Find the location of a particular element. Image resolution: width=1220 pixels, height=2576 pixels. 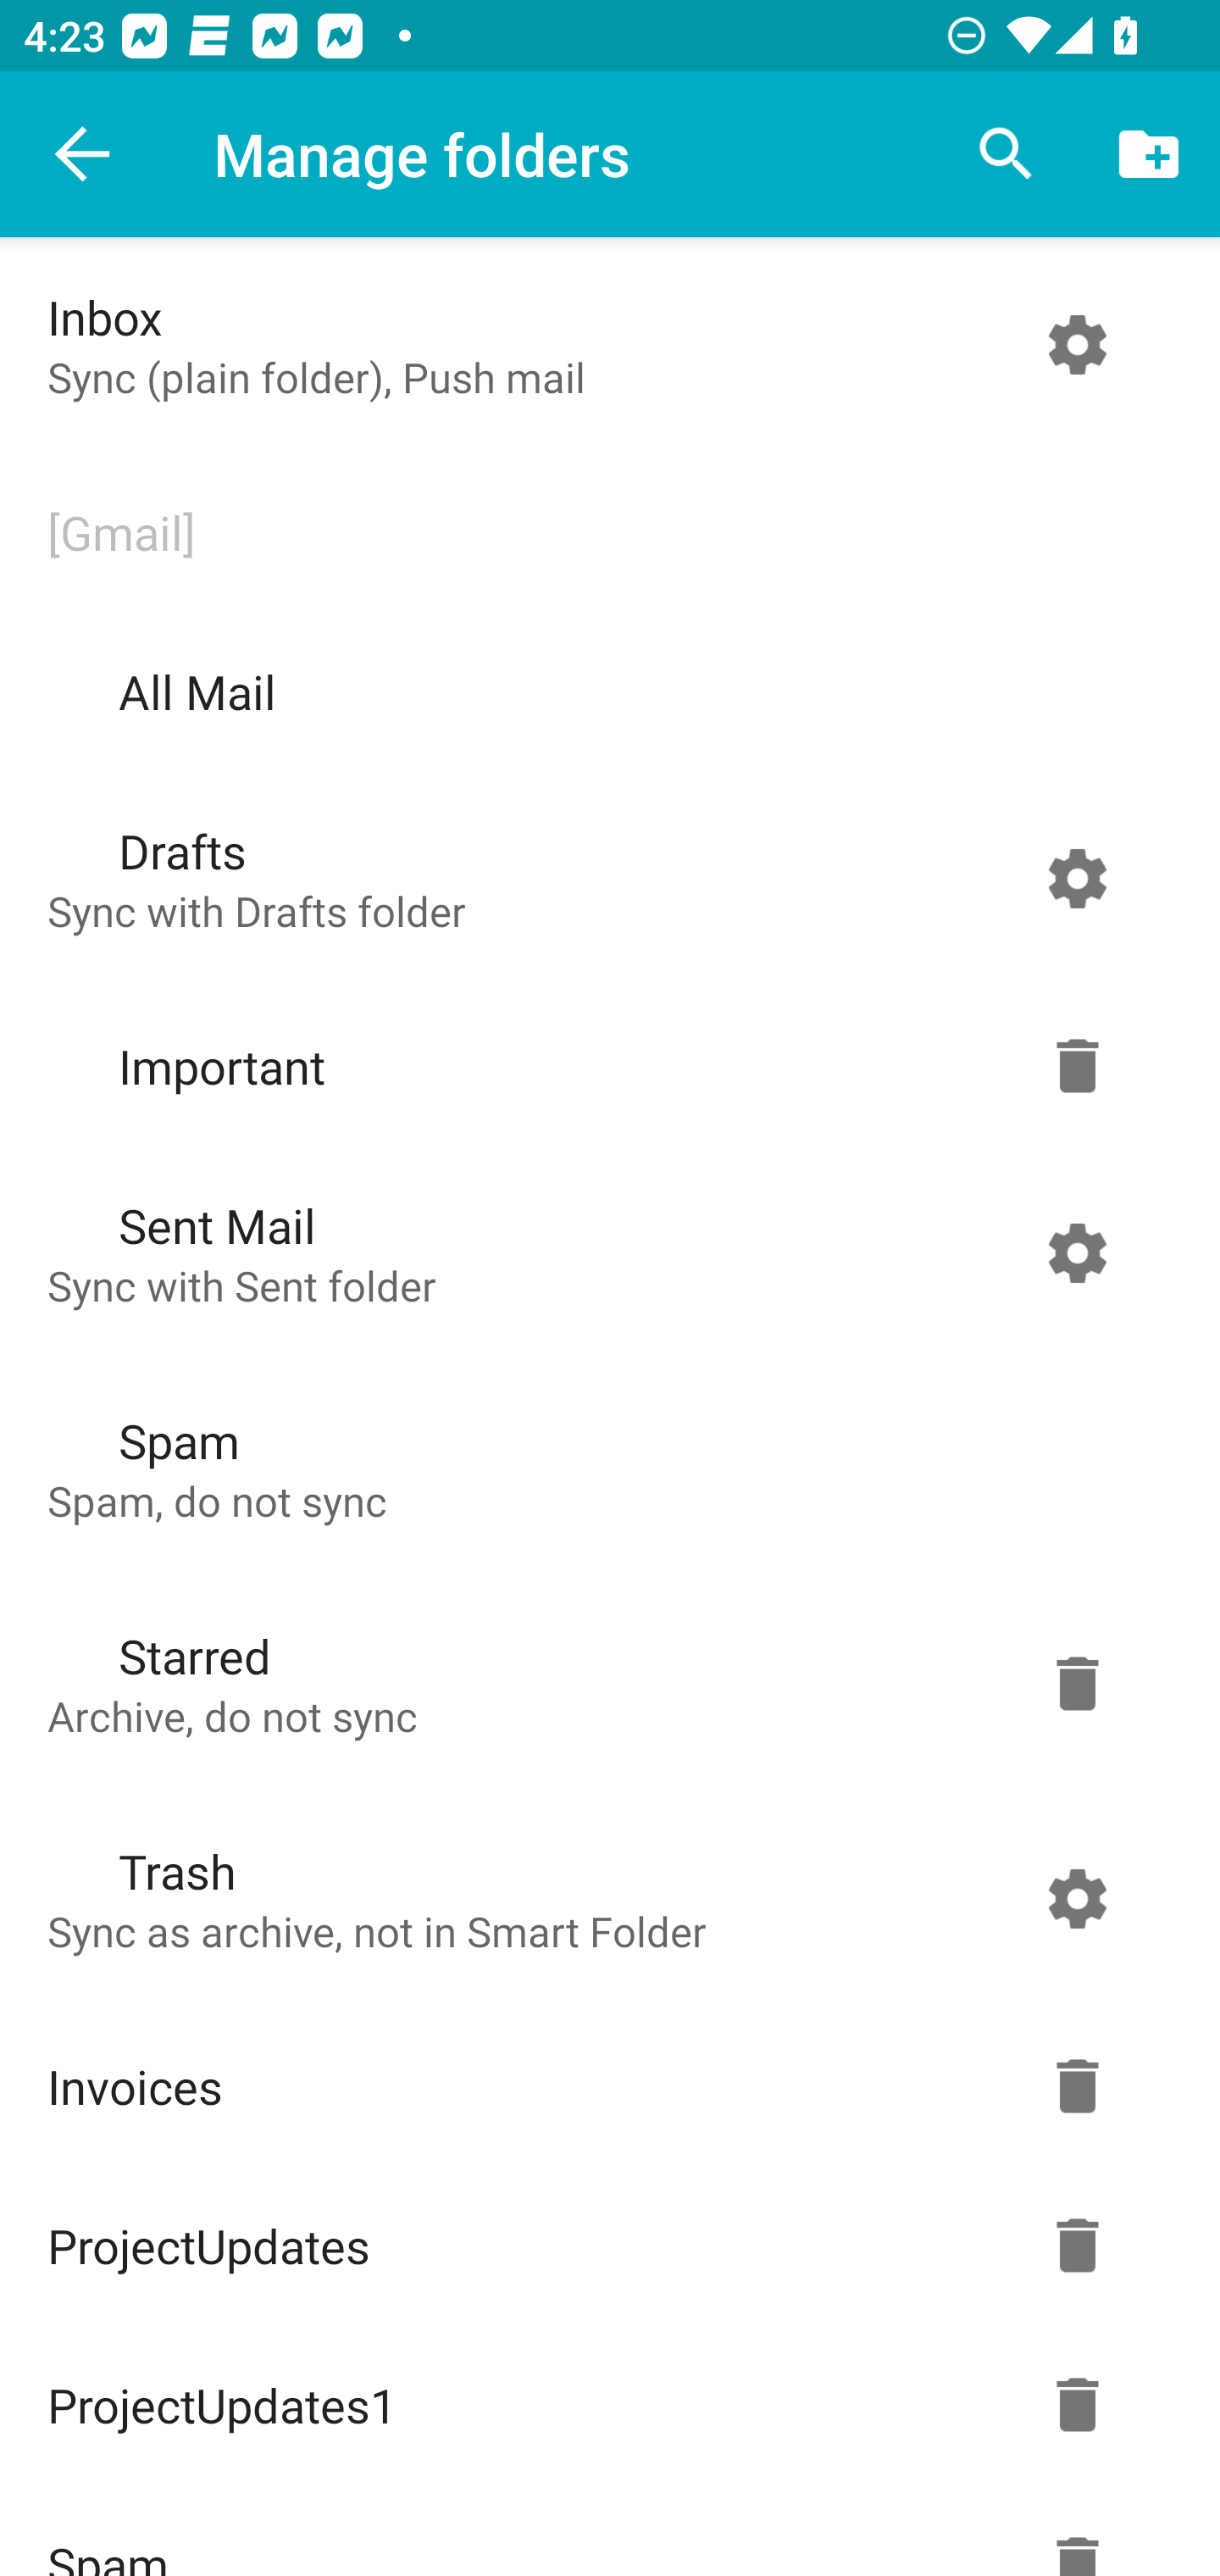

Navigate up is located at coordinates (83, 154).